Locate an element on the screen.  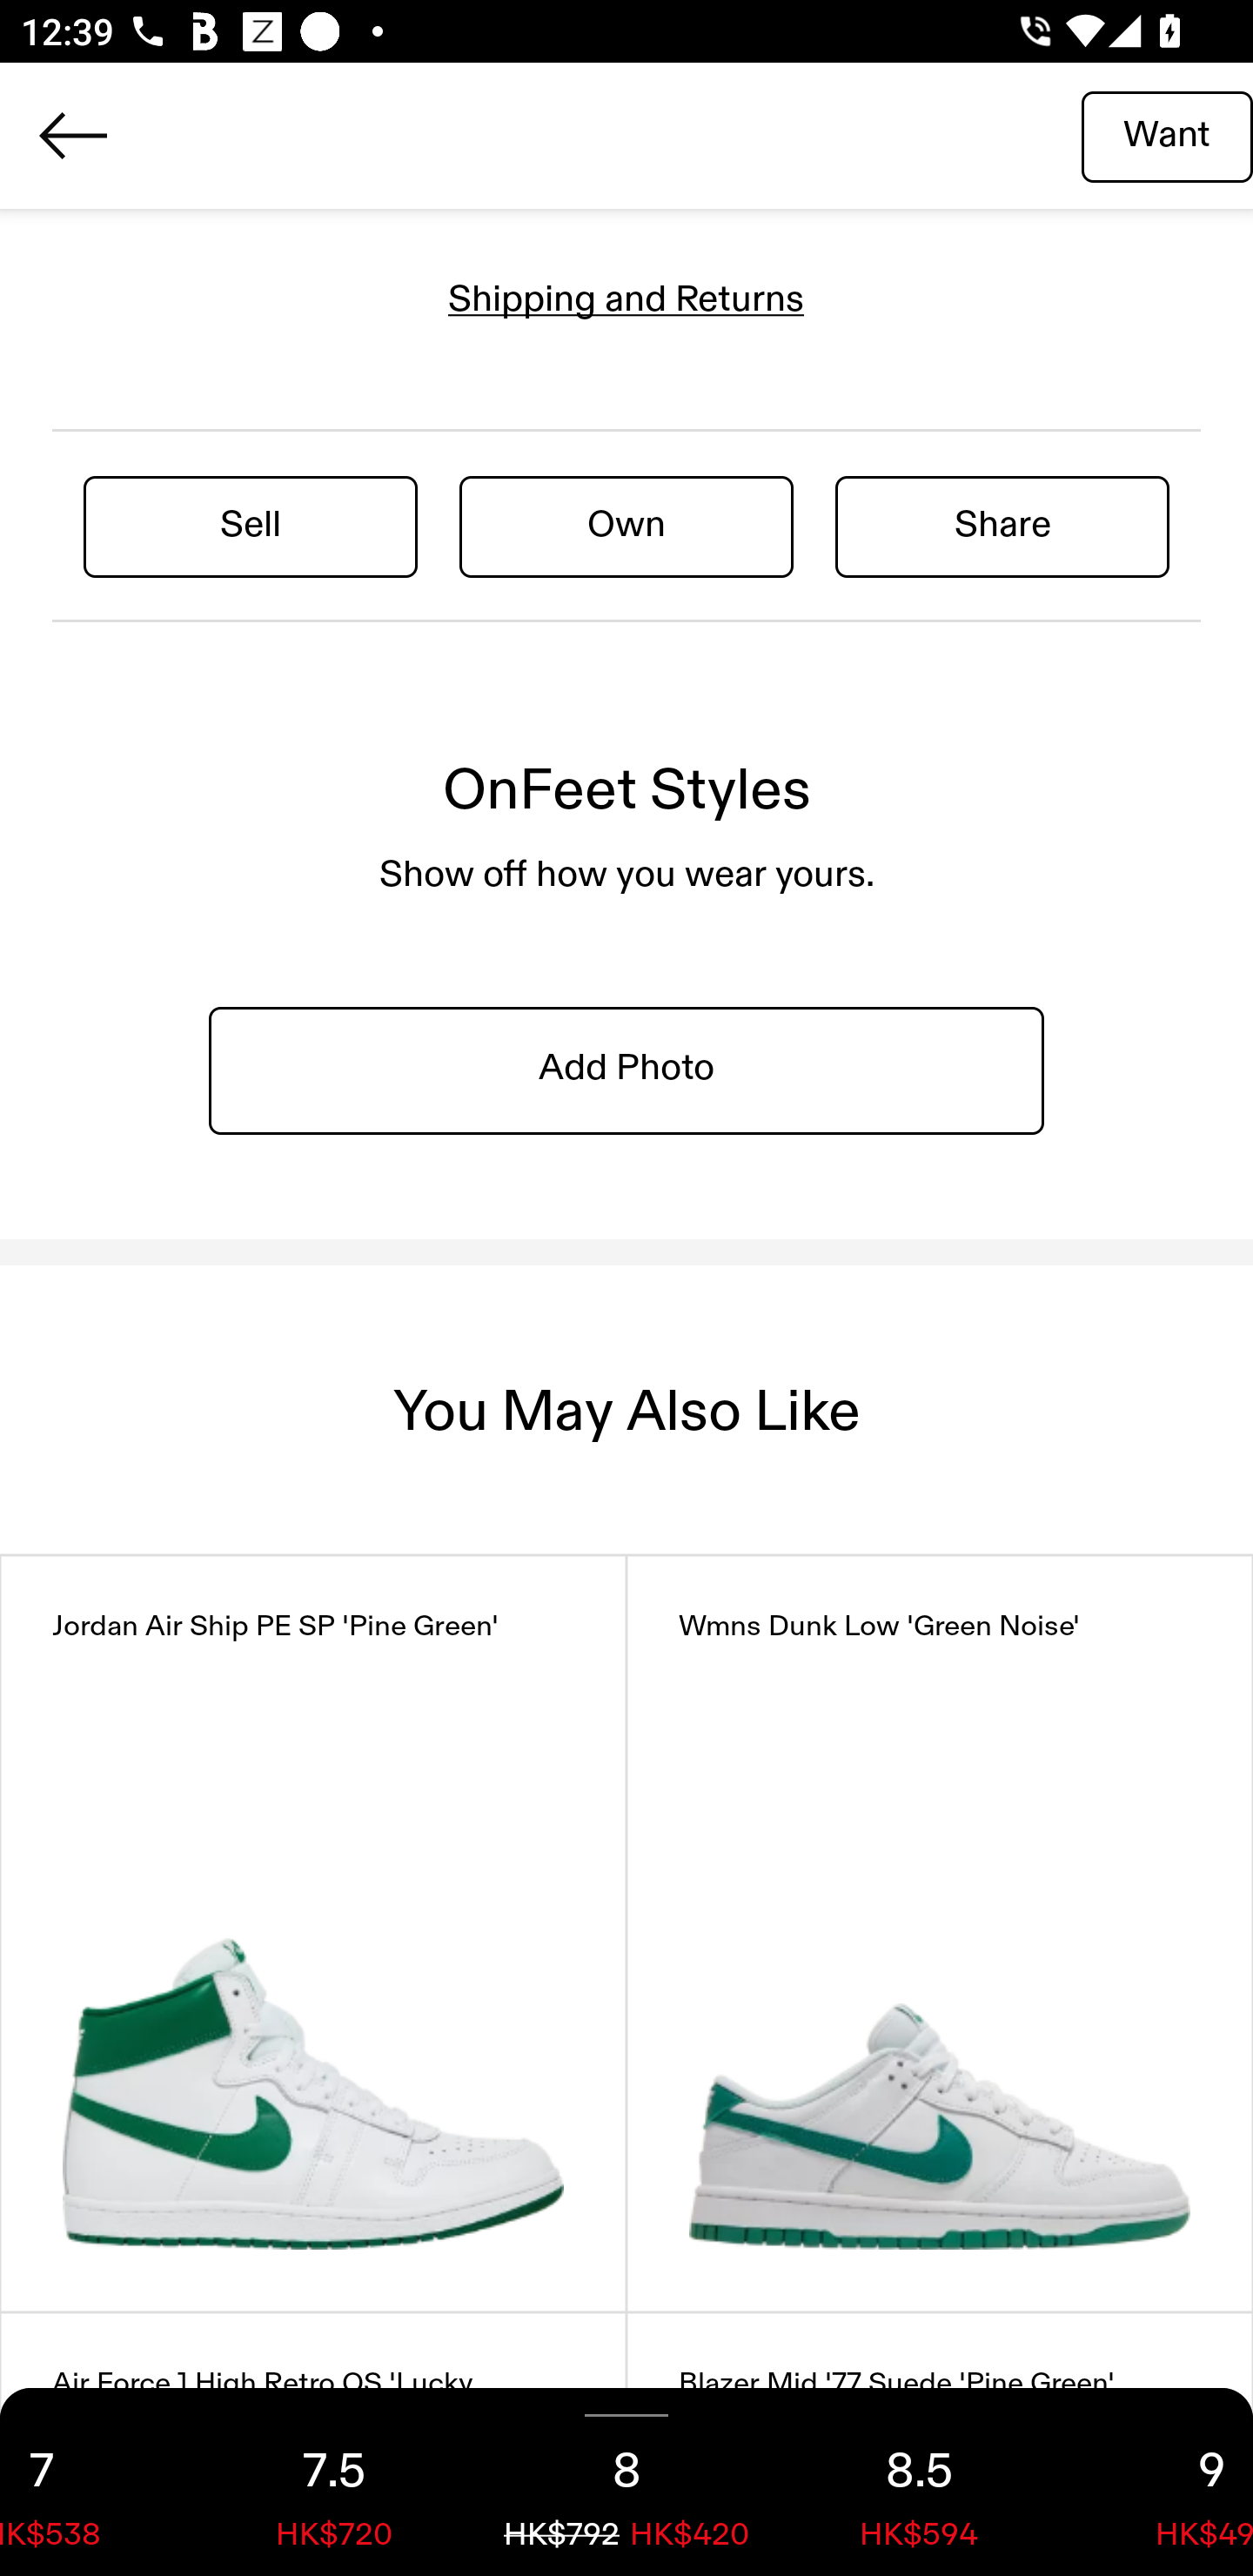
Share is located at coordinates (1002, 526).